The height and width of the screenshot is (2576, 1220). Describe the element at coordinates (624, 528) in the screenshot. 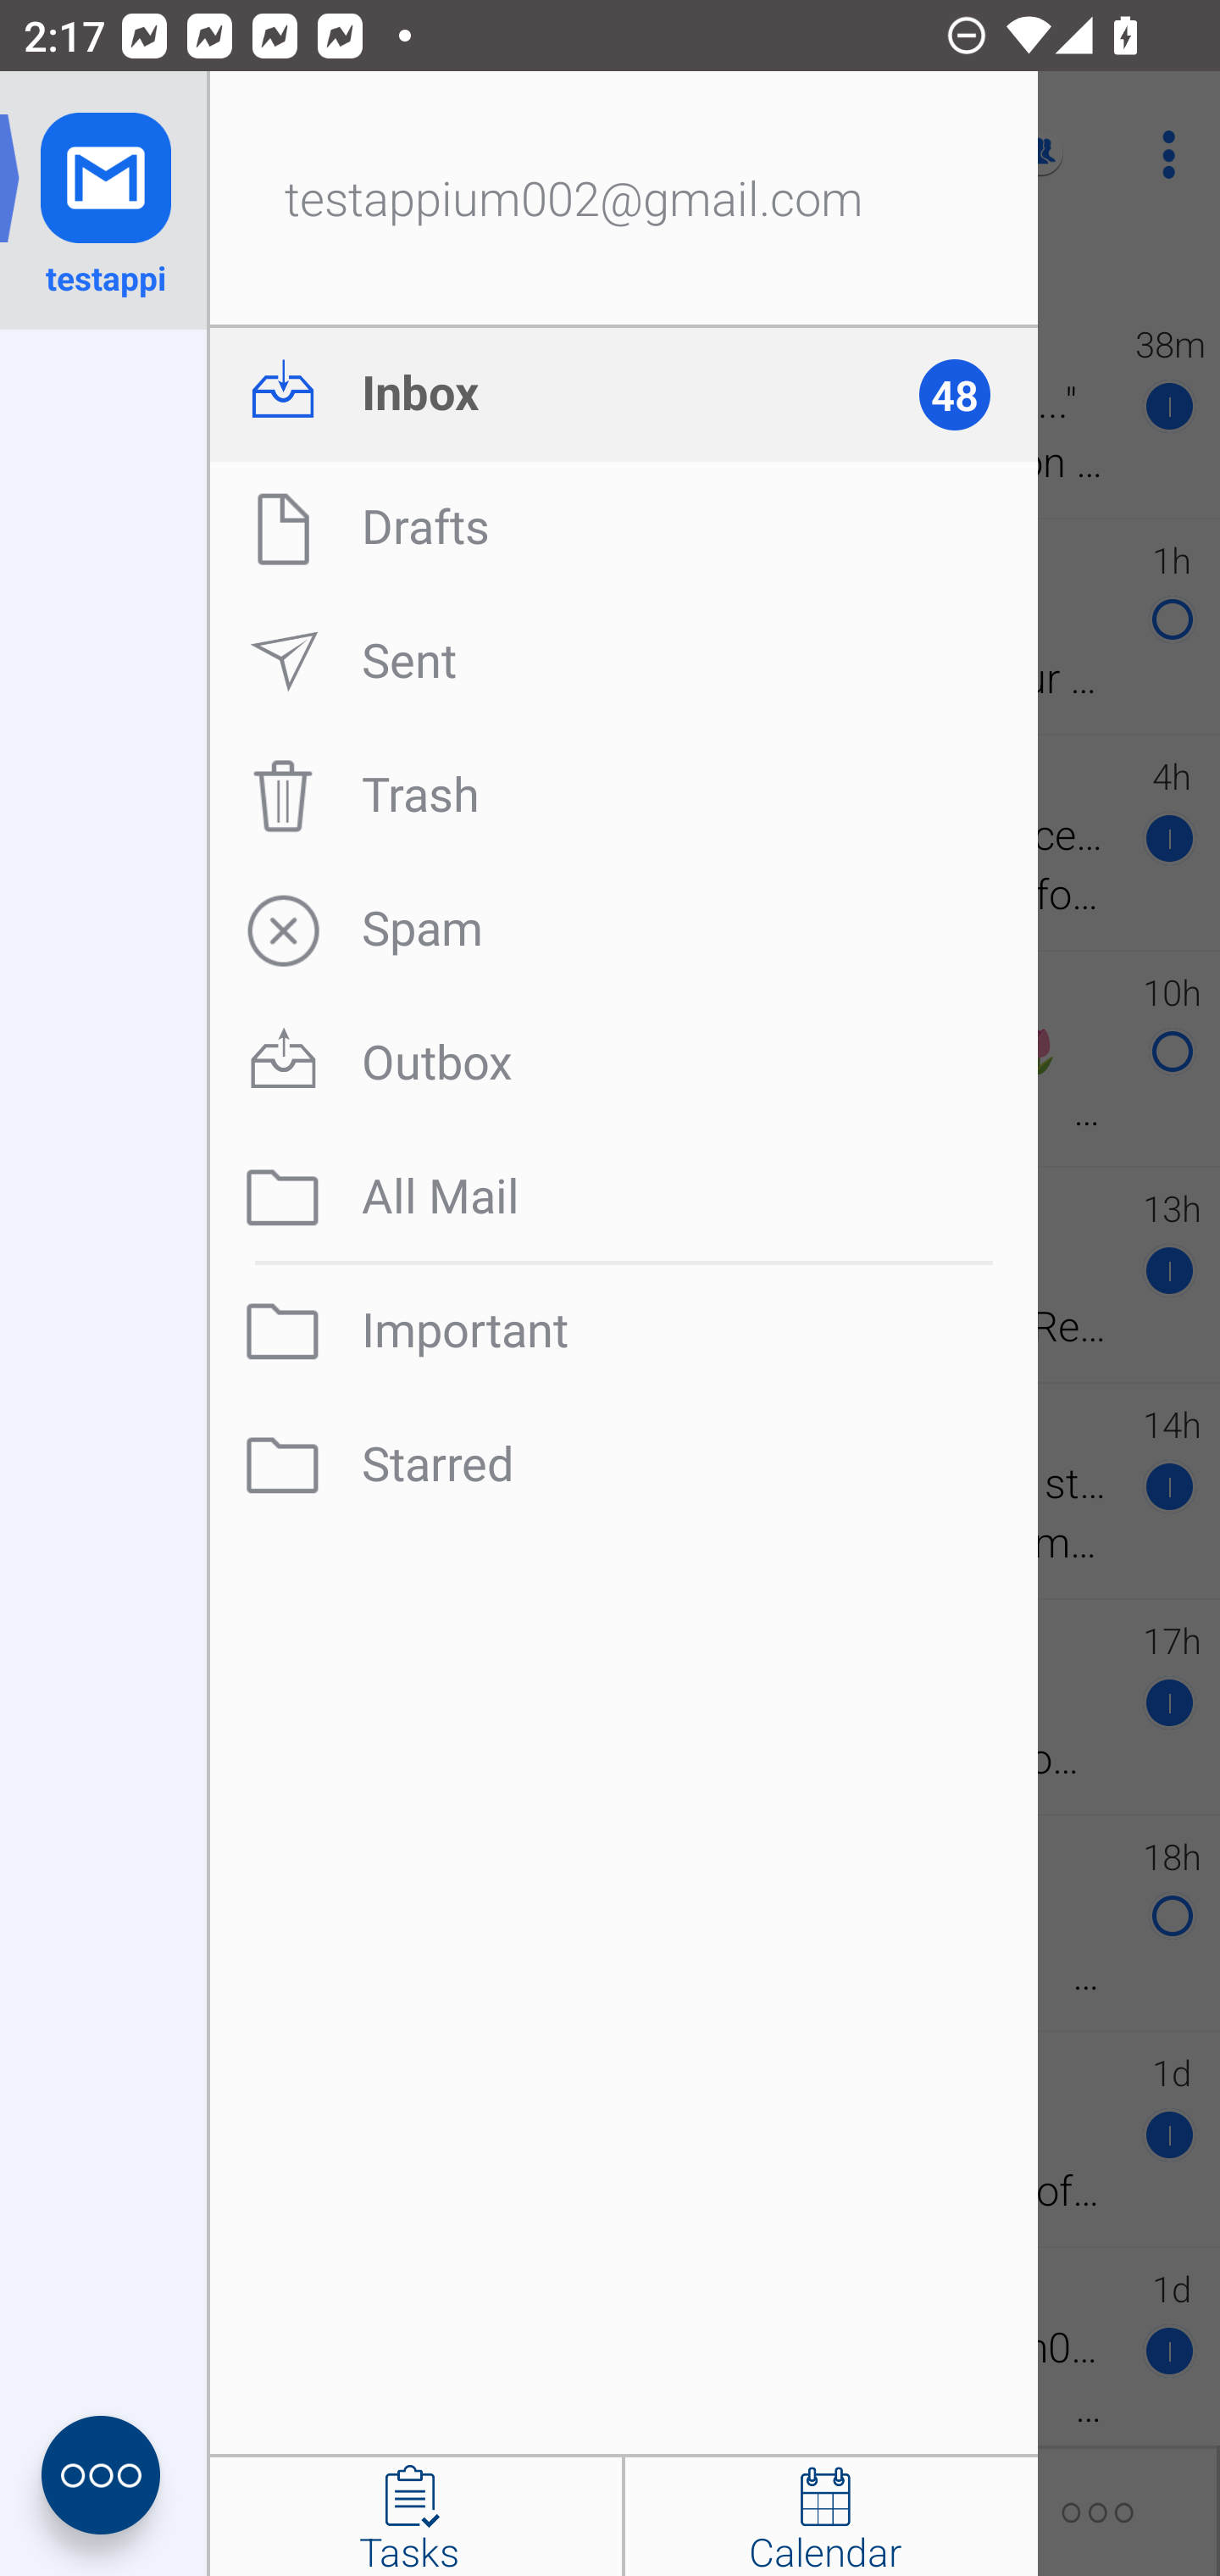

I see `Drafts` at that location.